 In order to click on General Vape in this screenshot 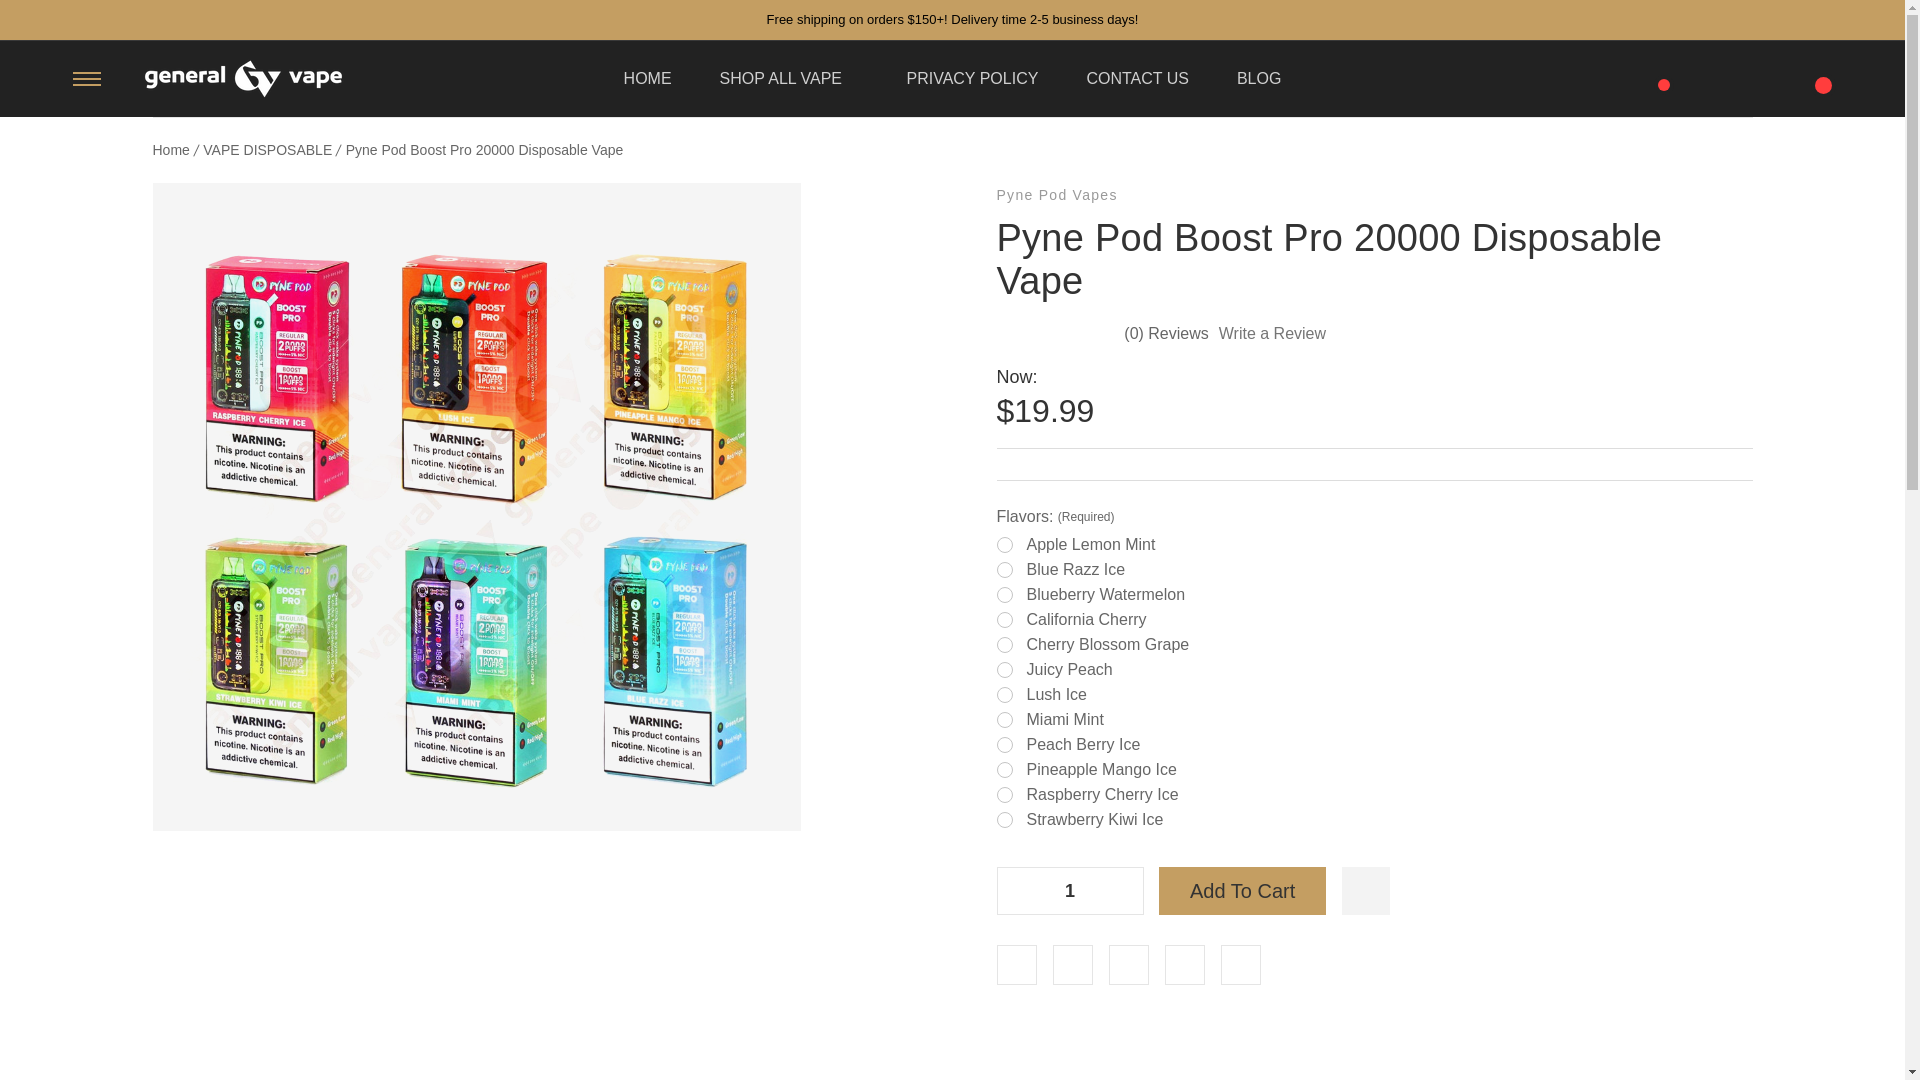, I will do `click(242, 79)`.